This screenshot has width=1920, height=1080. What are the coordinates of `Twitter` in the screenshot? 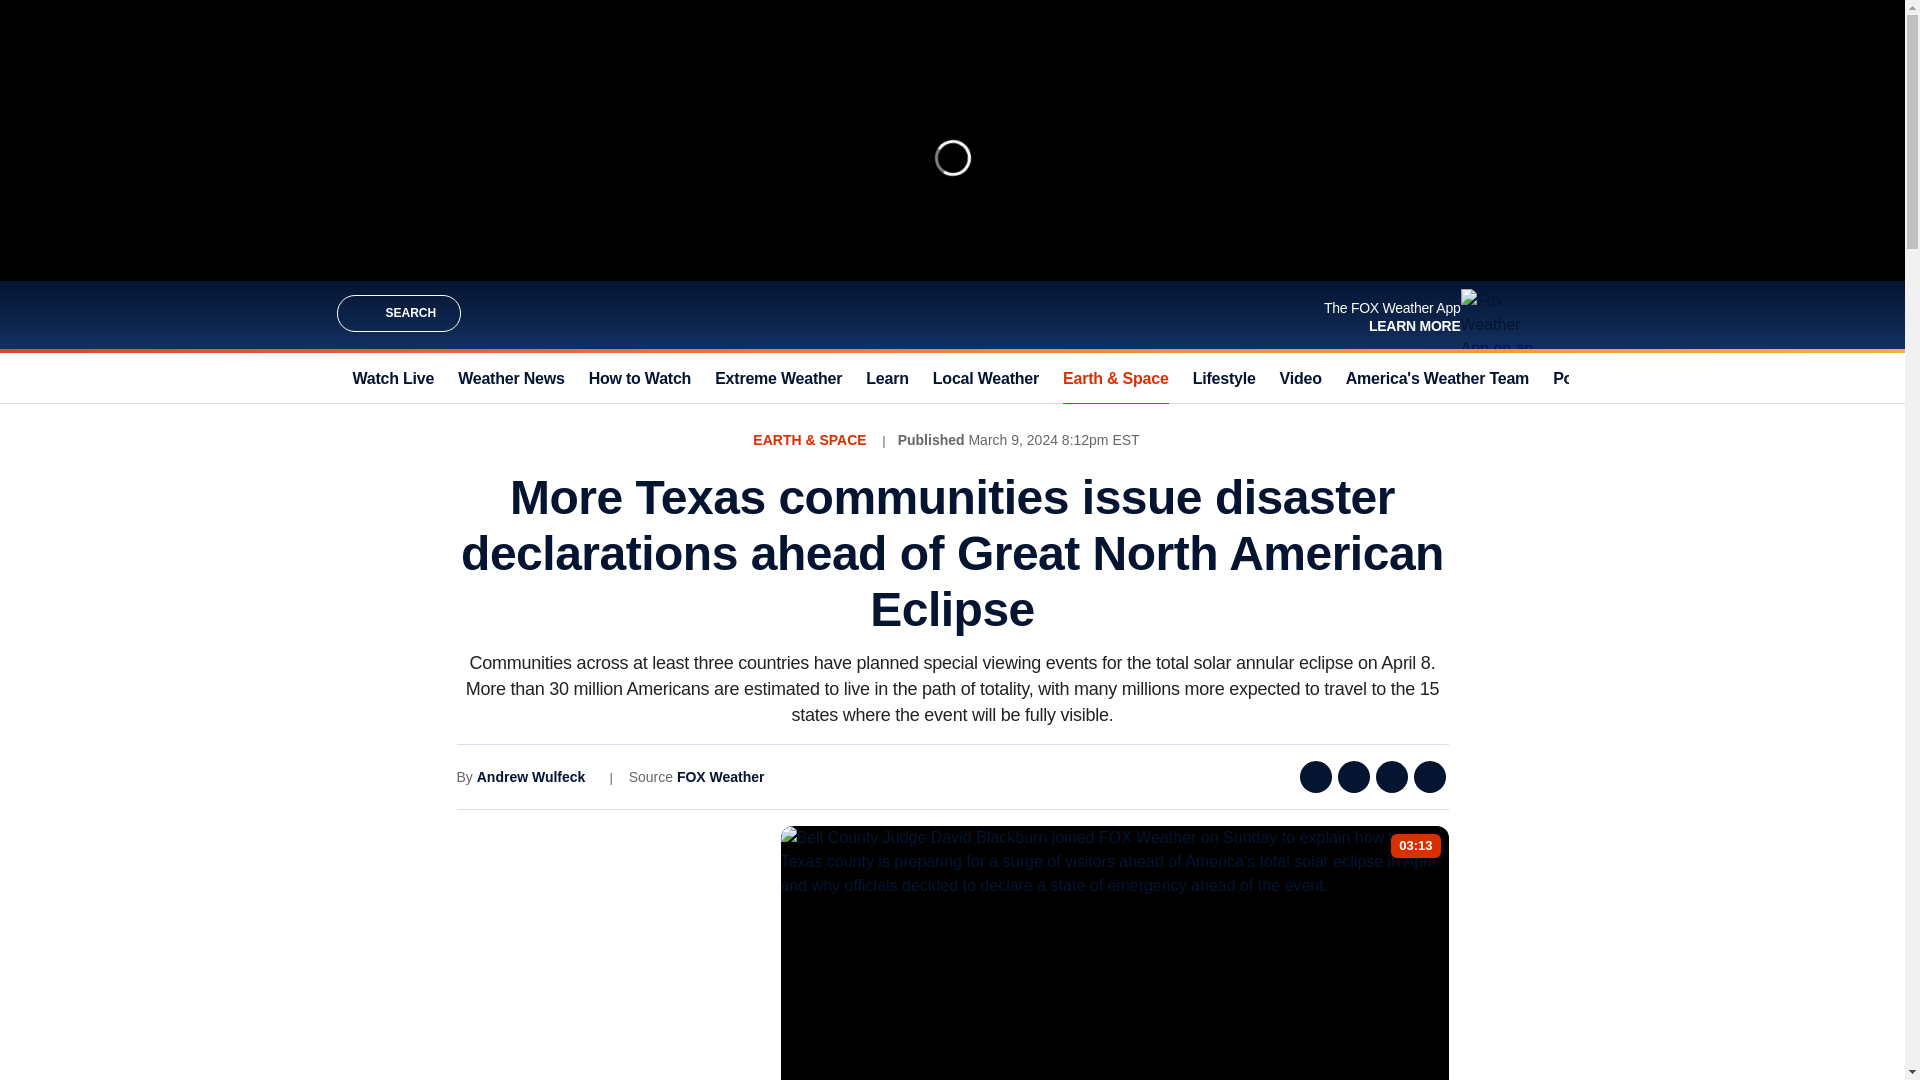 It's located at (1354, 776).